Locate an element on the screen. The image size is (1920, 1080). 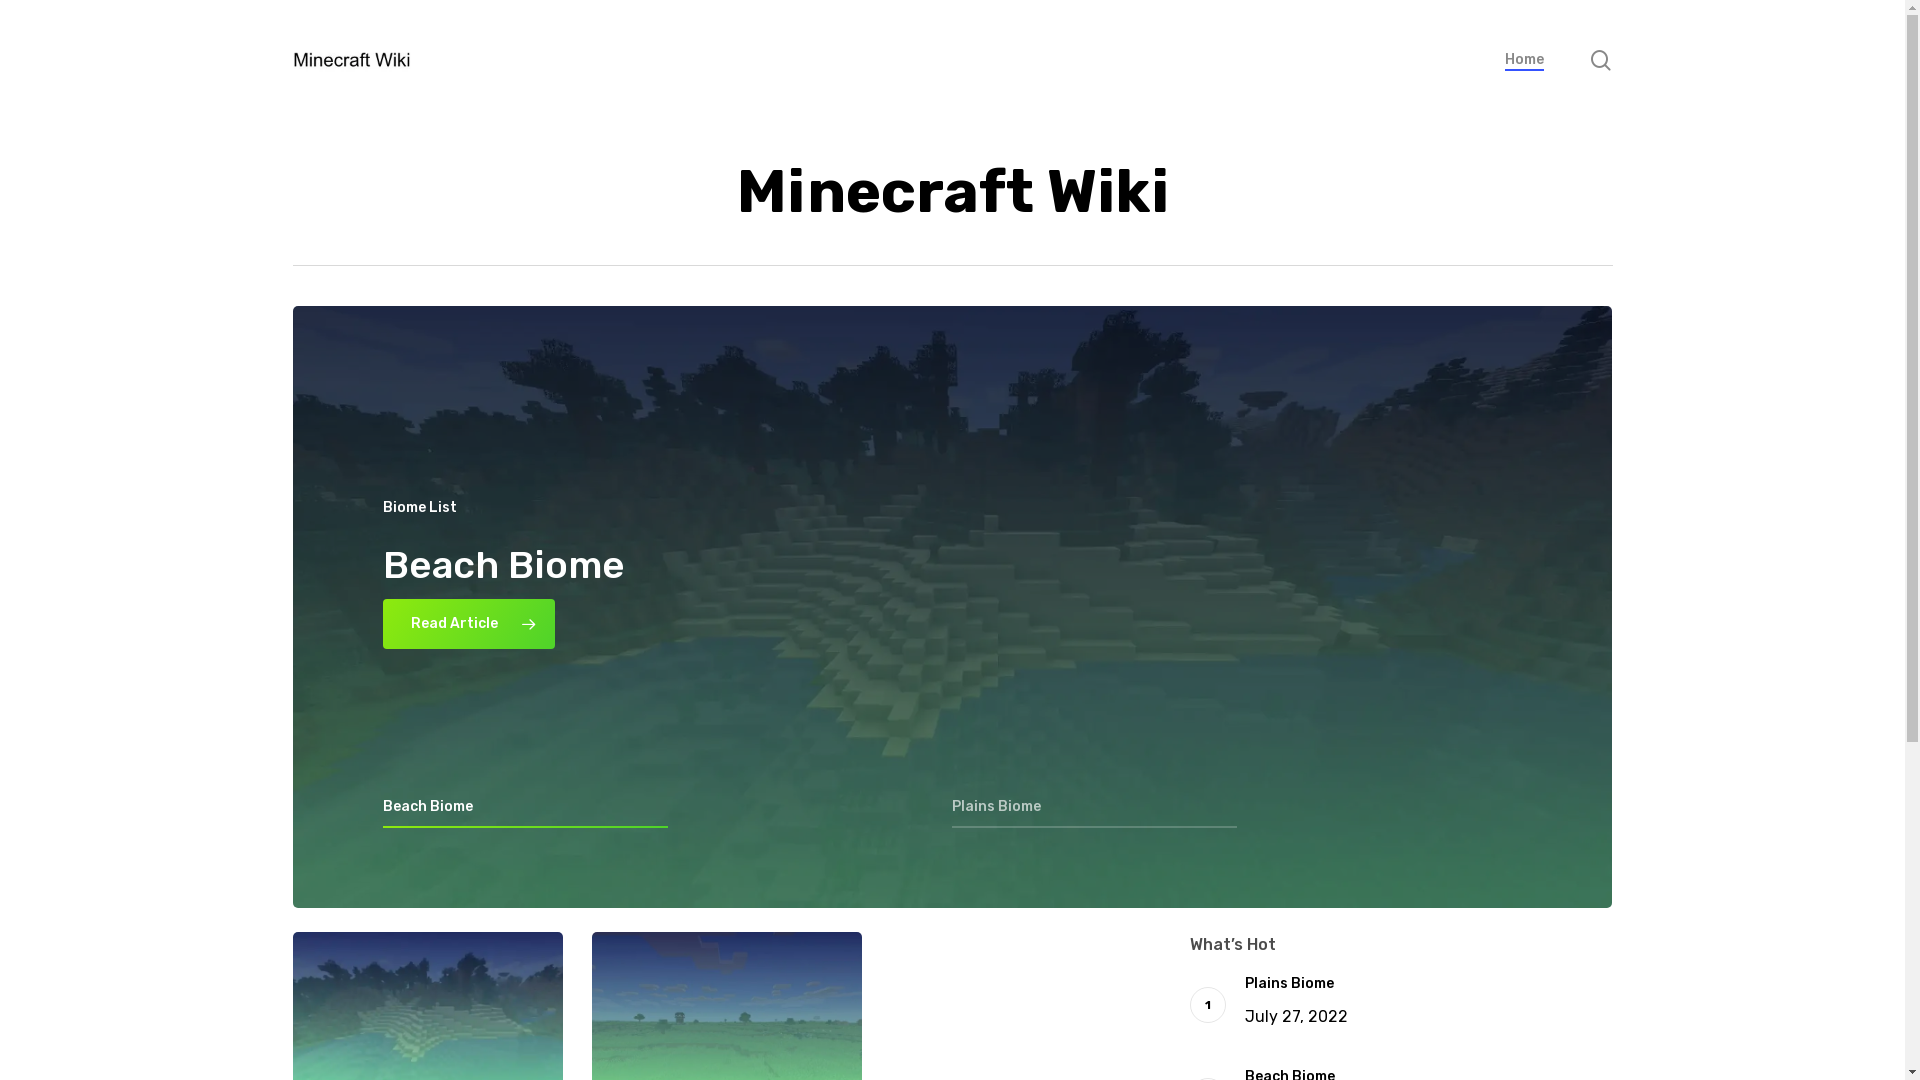
Biome List is located at coordinates (420, 508).